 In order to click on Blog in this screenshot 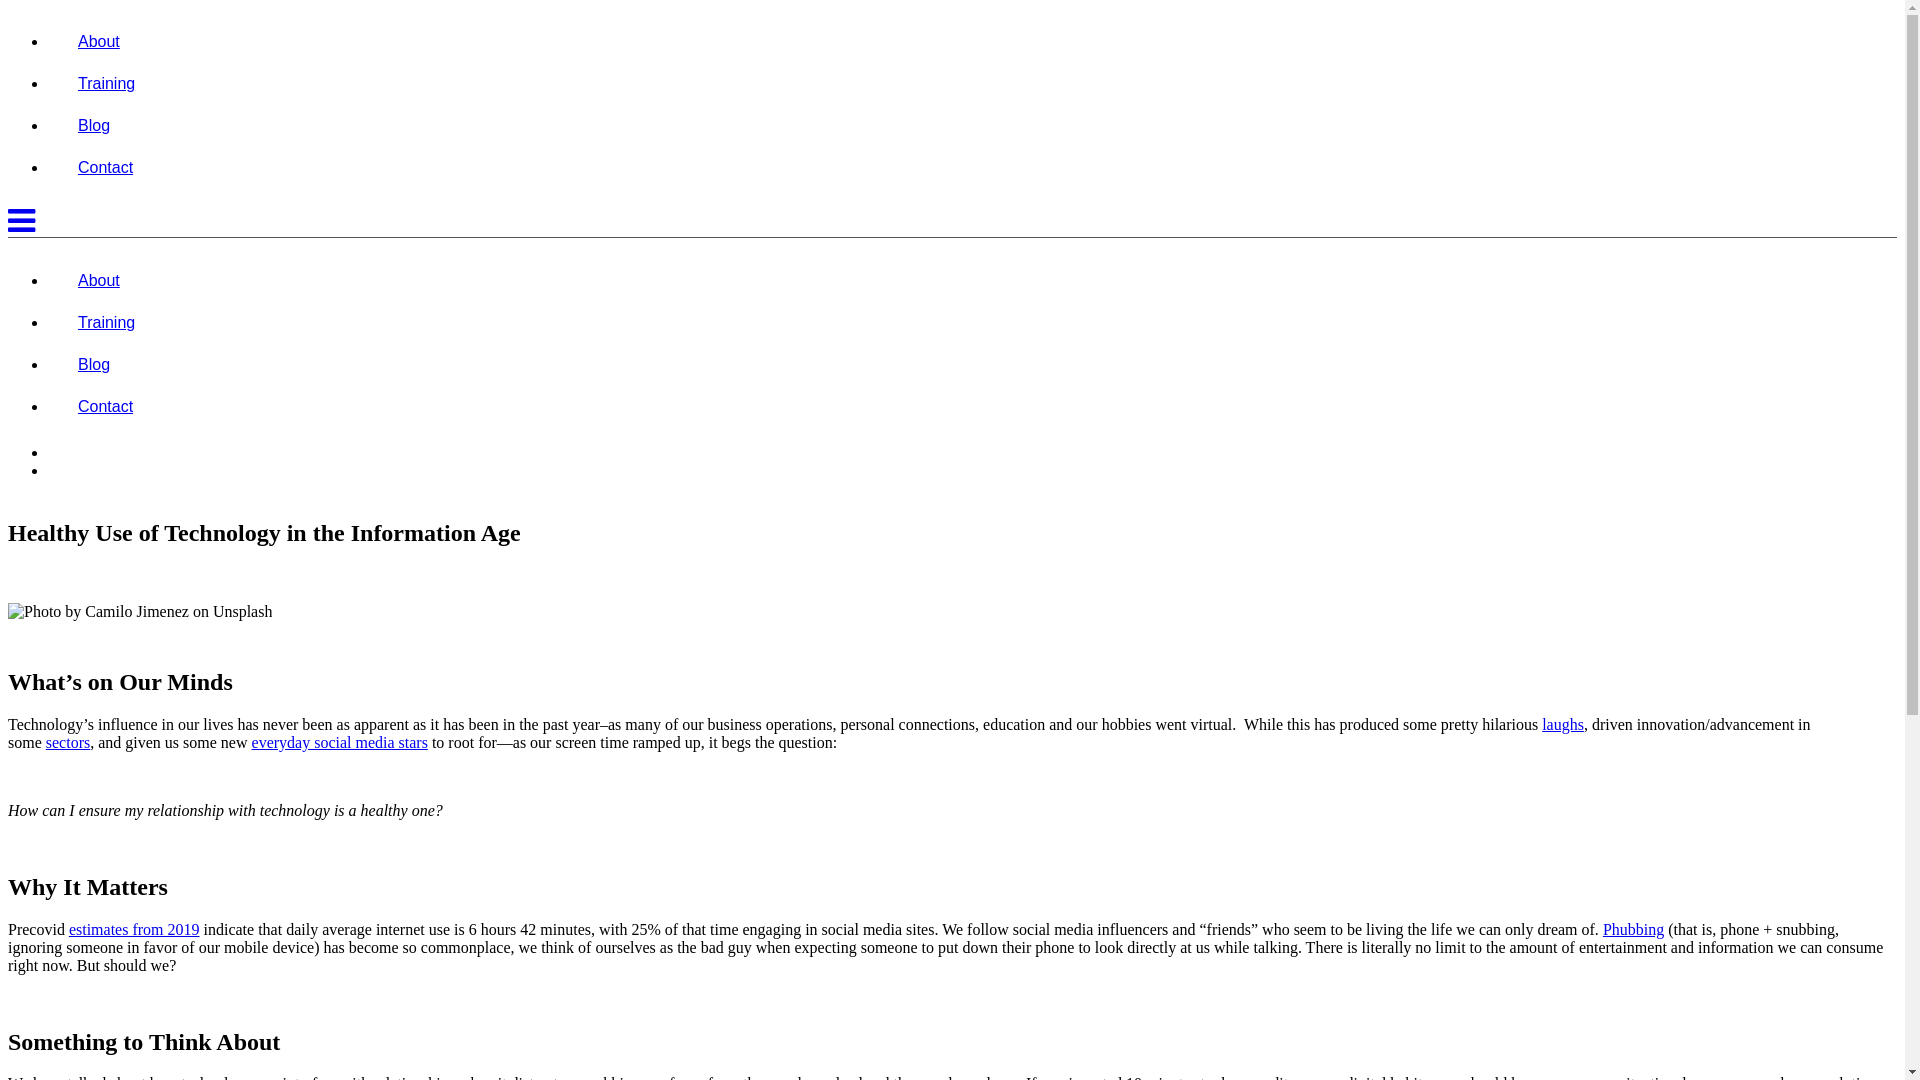, I will do `click(94, 364)`.